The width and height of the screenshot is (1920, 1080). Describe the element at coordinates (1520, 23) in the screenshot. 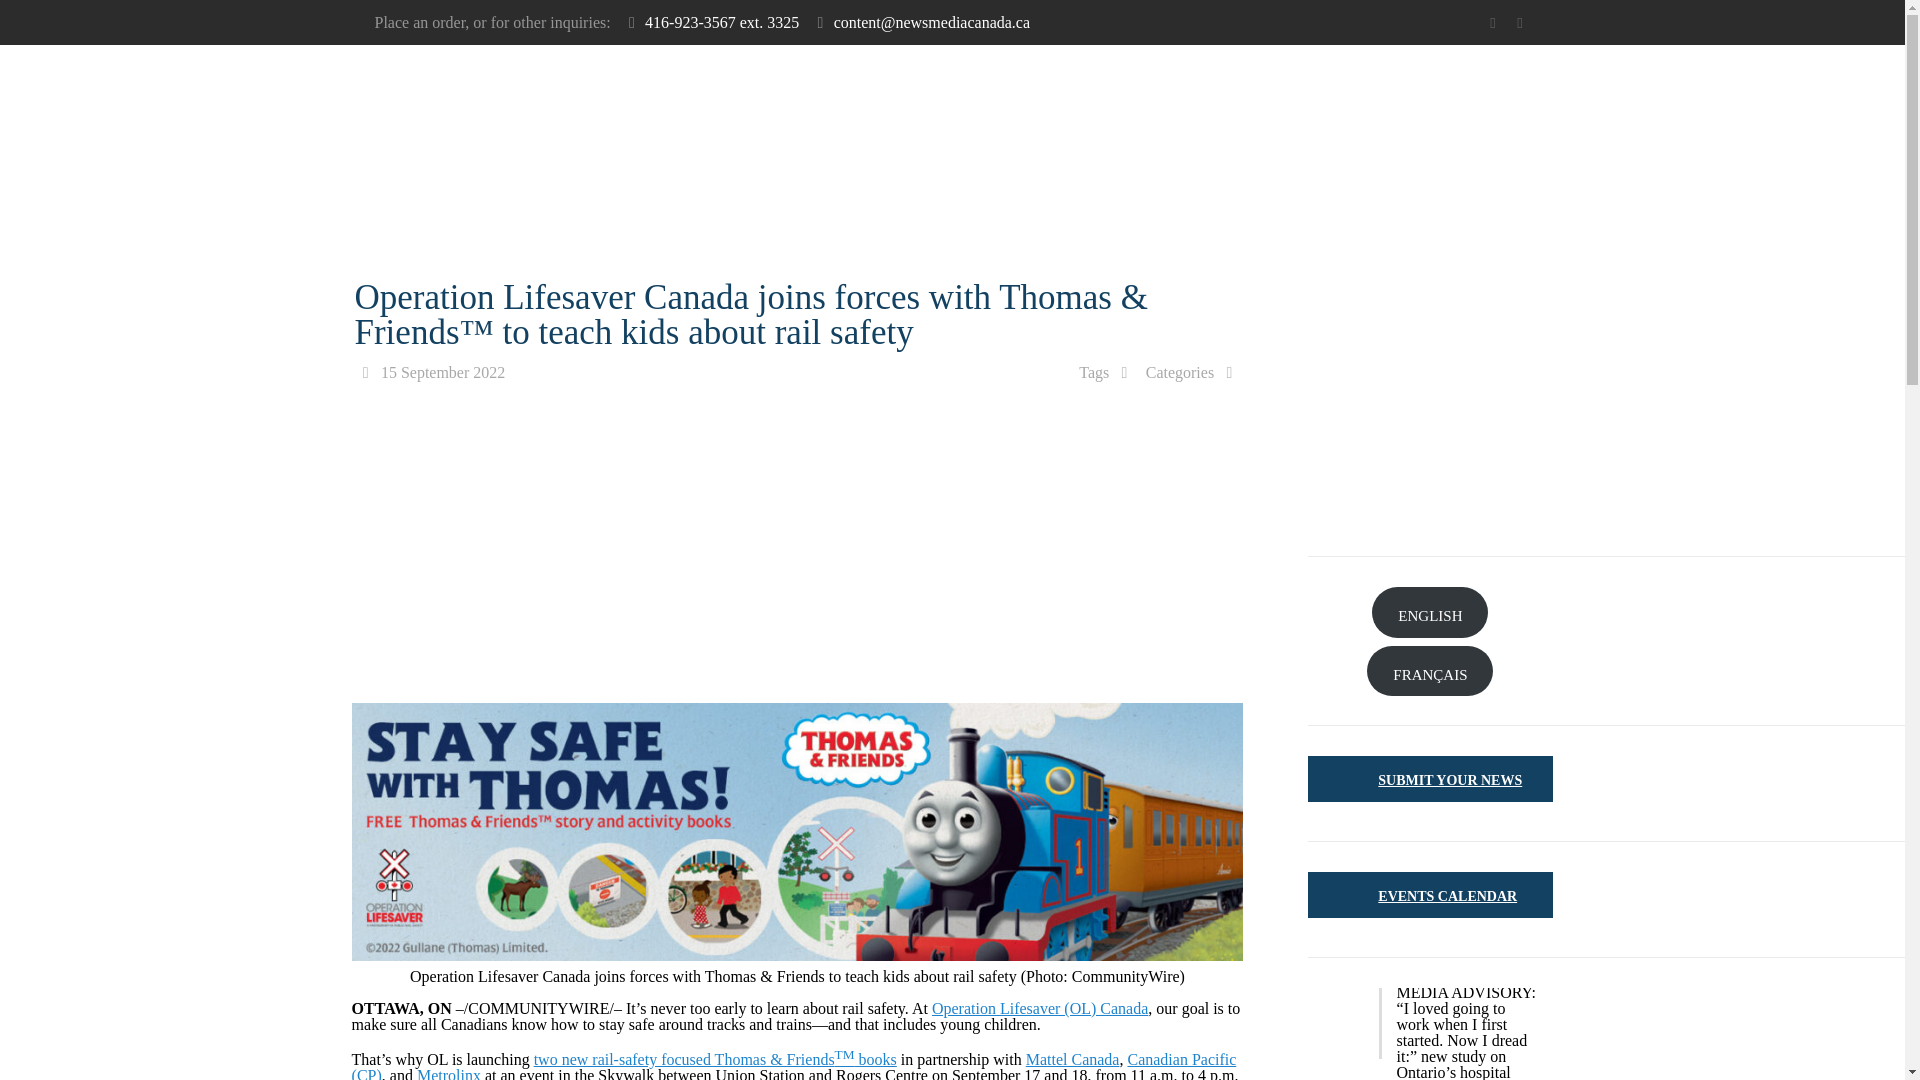

I see `RSS` at that location.